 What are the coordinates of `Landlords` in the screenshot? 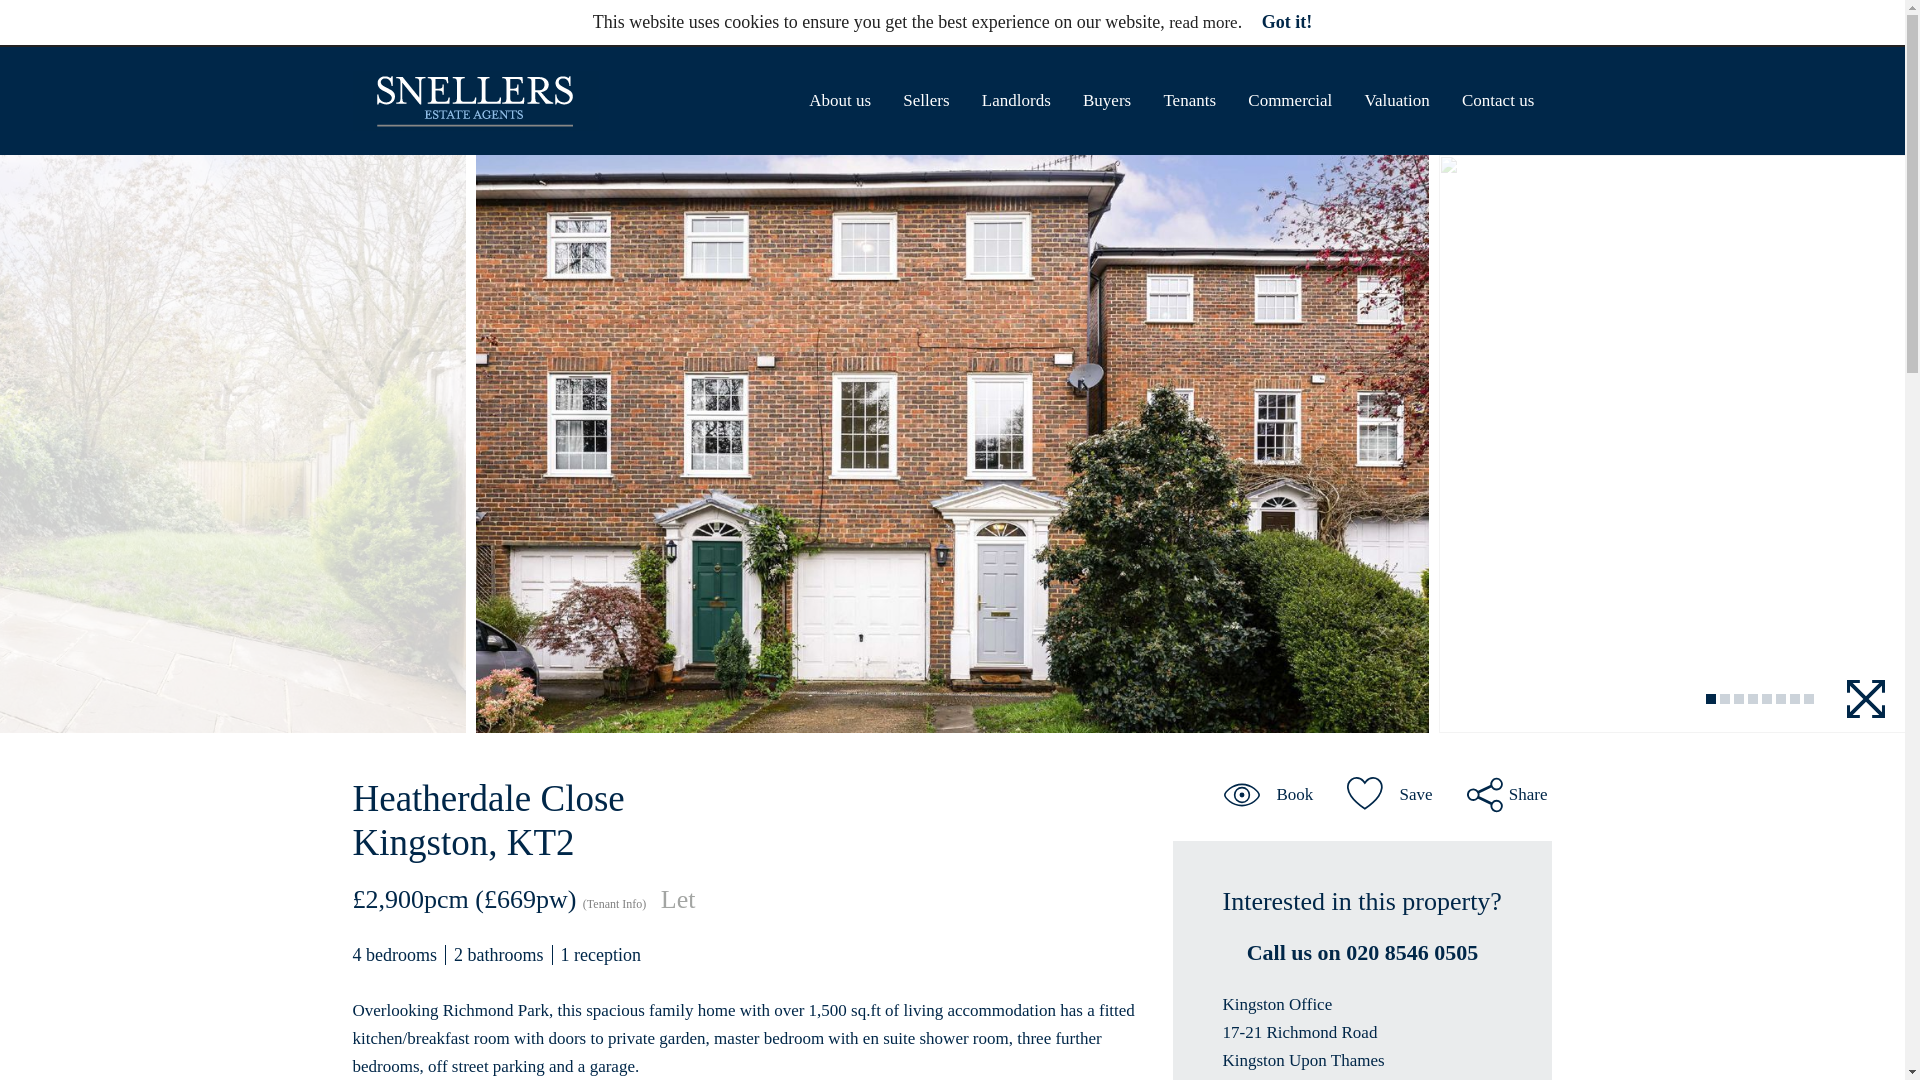 It's located at (1016, 100).